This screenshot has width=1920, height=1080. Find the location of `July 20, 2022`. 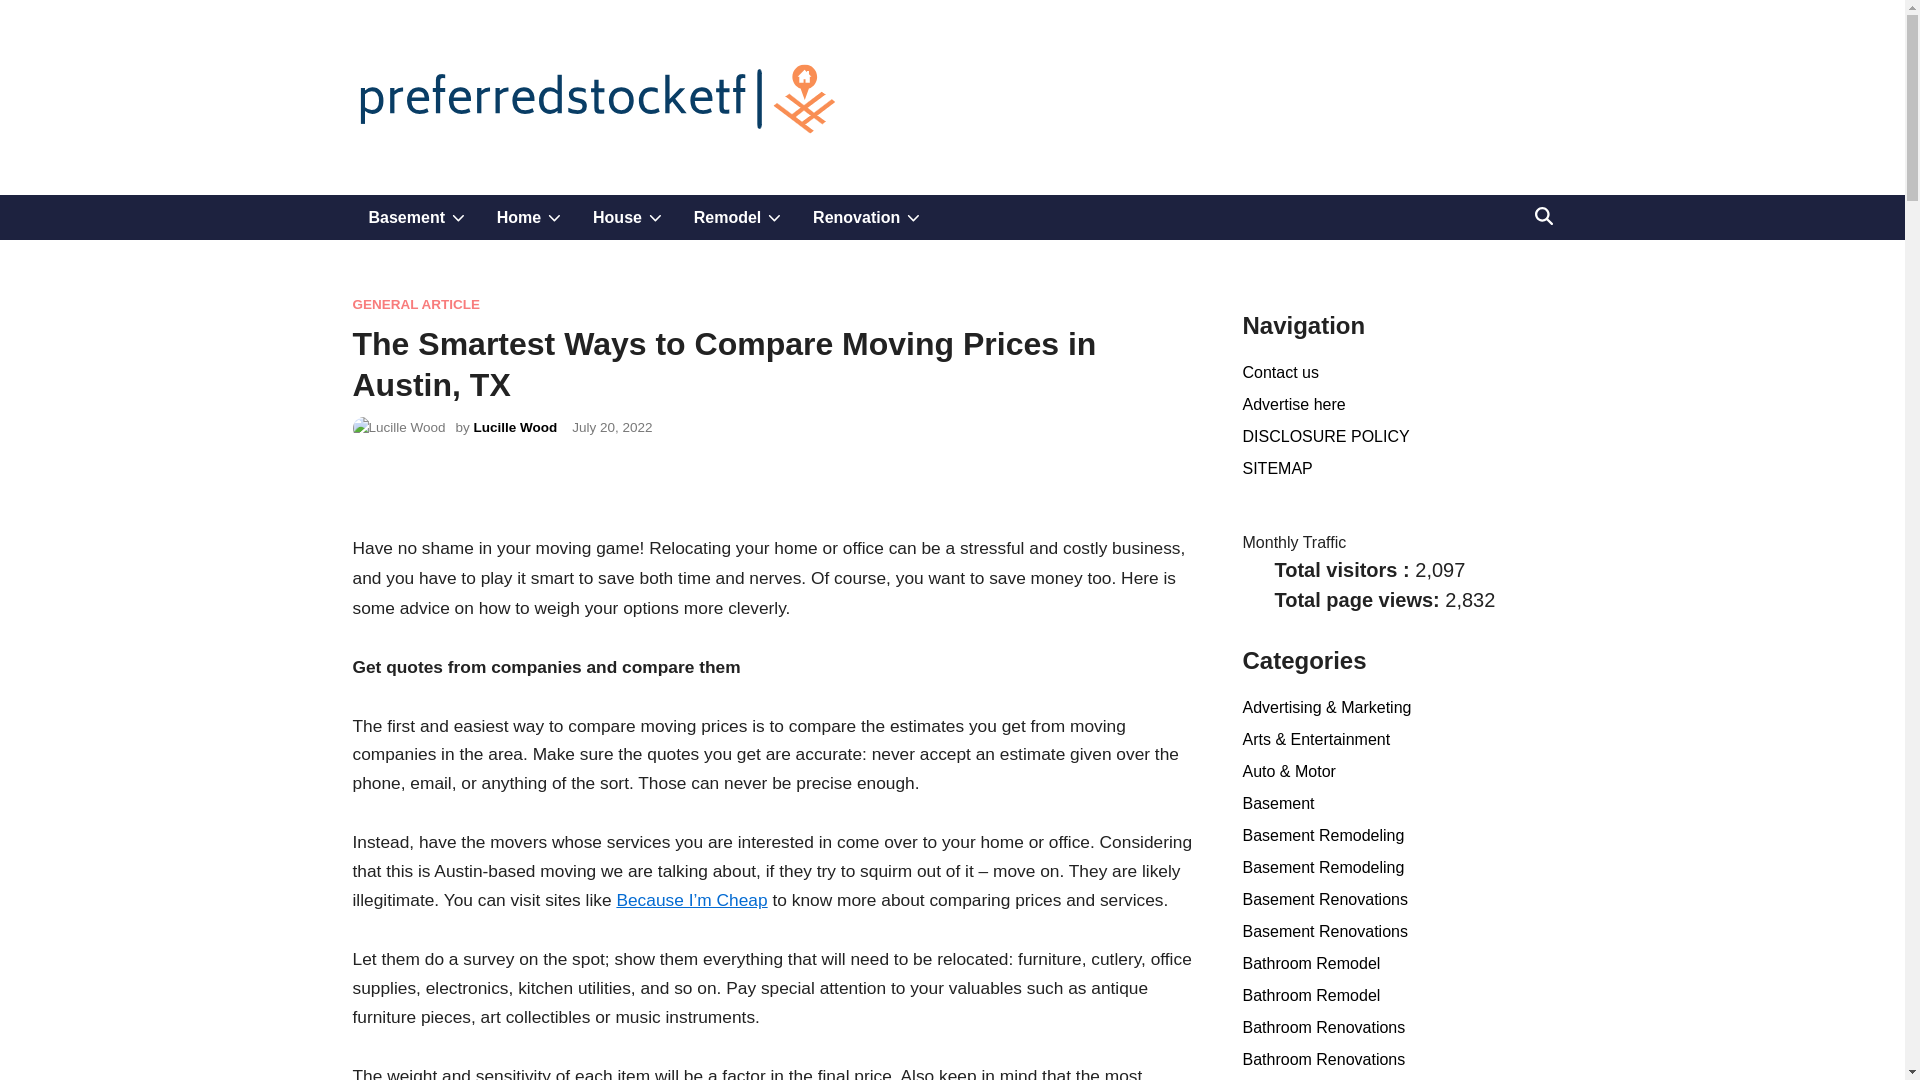

July 20, 2022 is located at coordinates (866, 217).